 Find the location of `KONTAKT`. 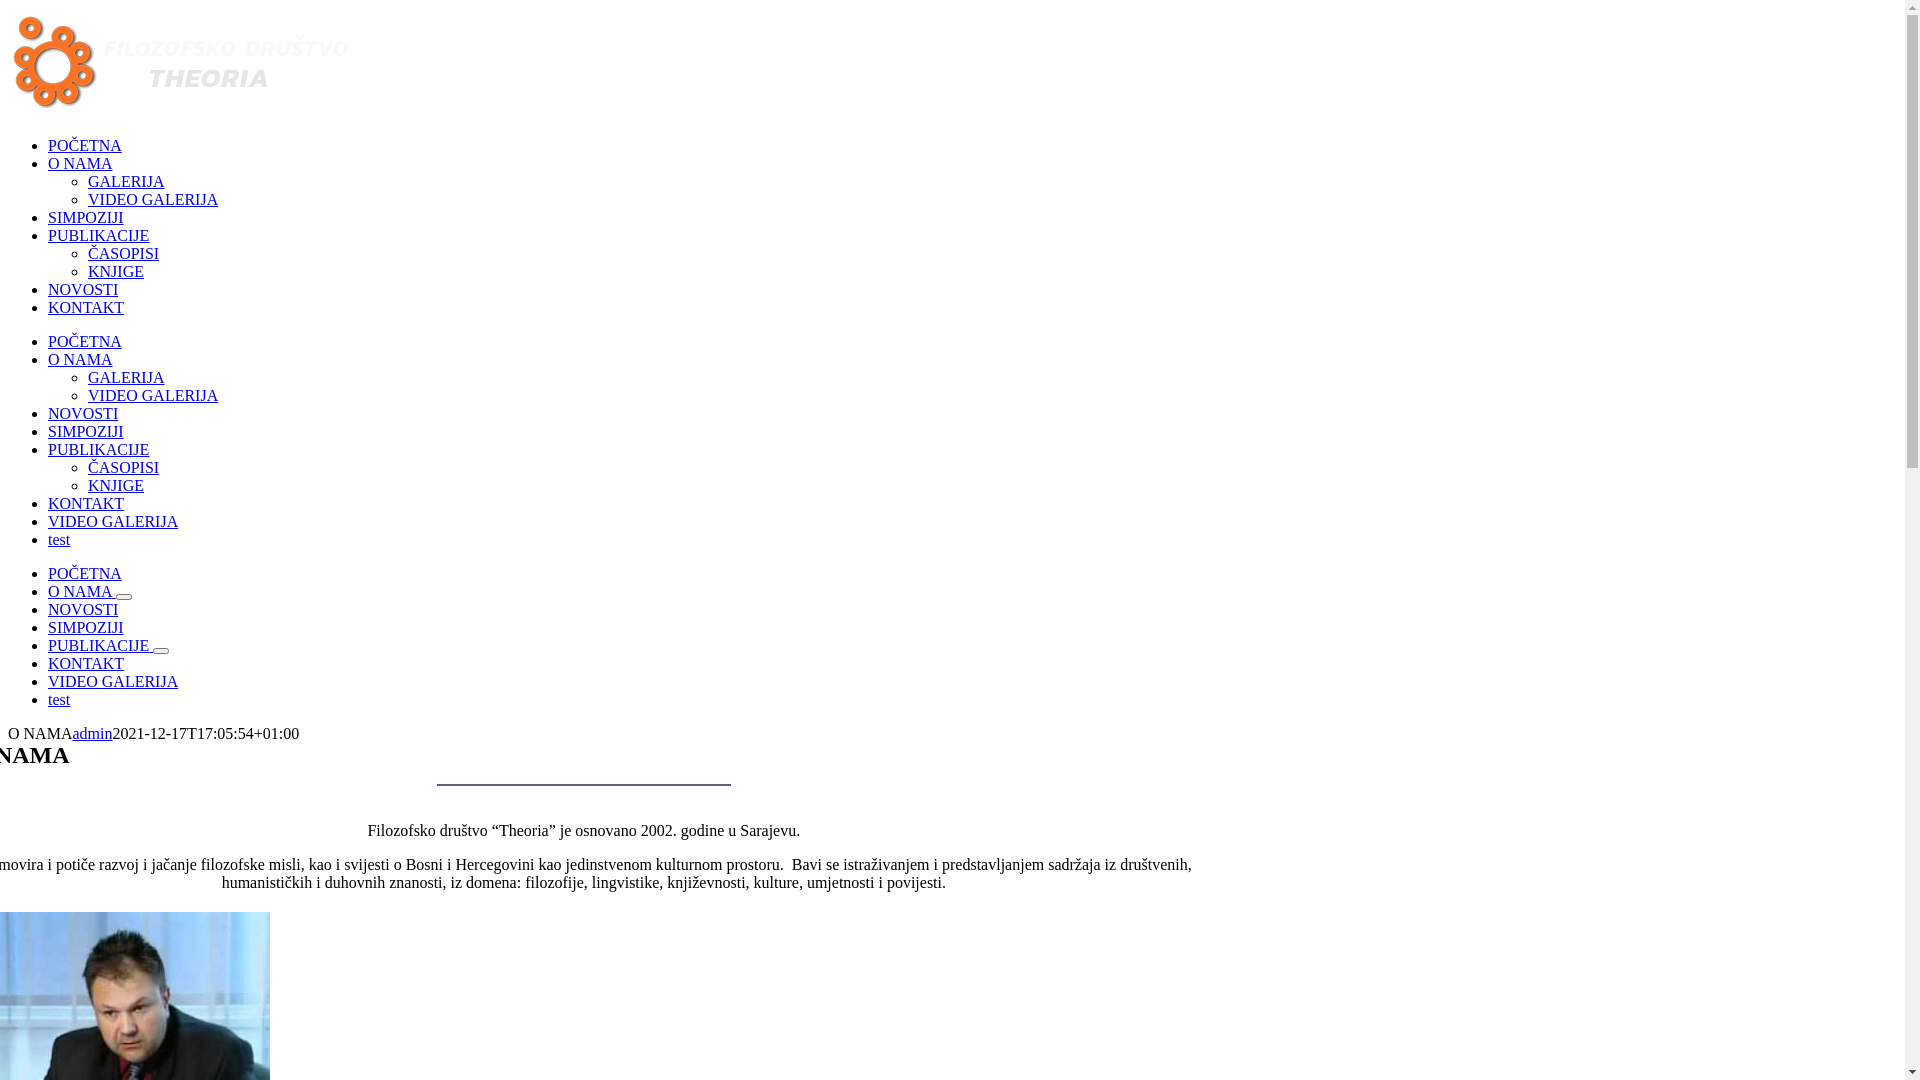

KONTAKT is located at coordinates (86, 664).